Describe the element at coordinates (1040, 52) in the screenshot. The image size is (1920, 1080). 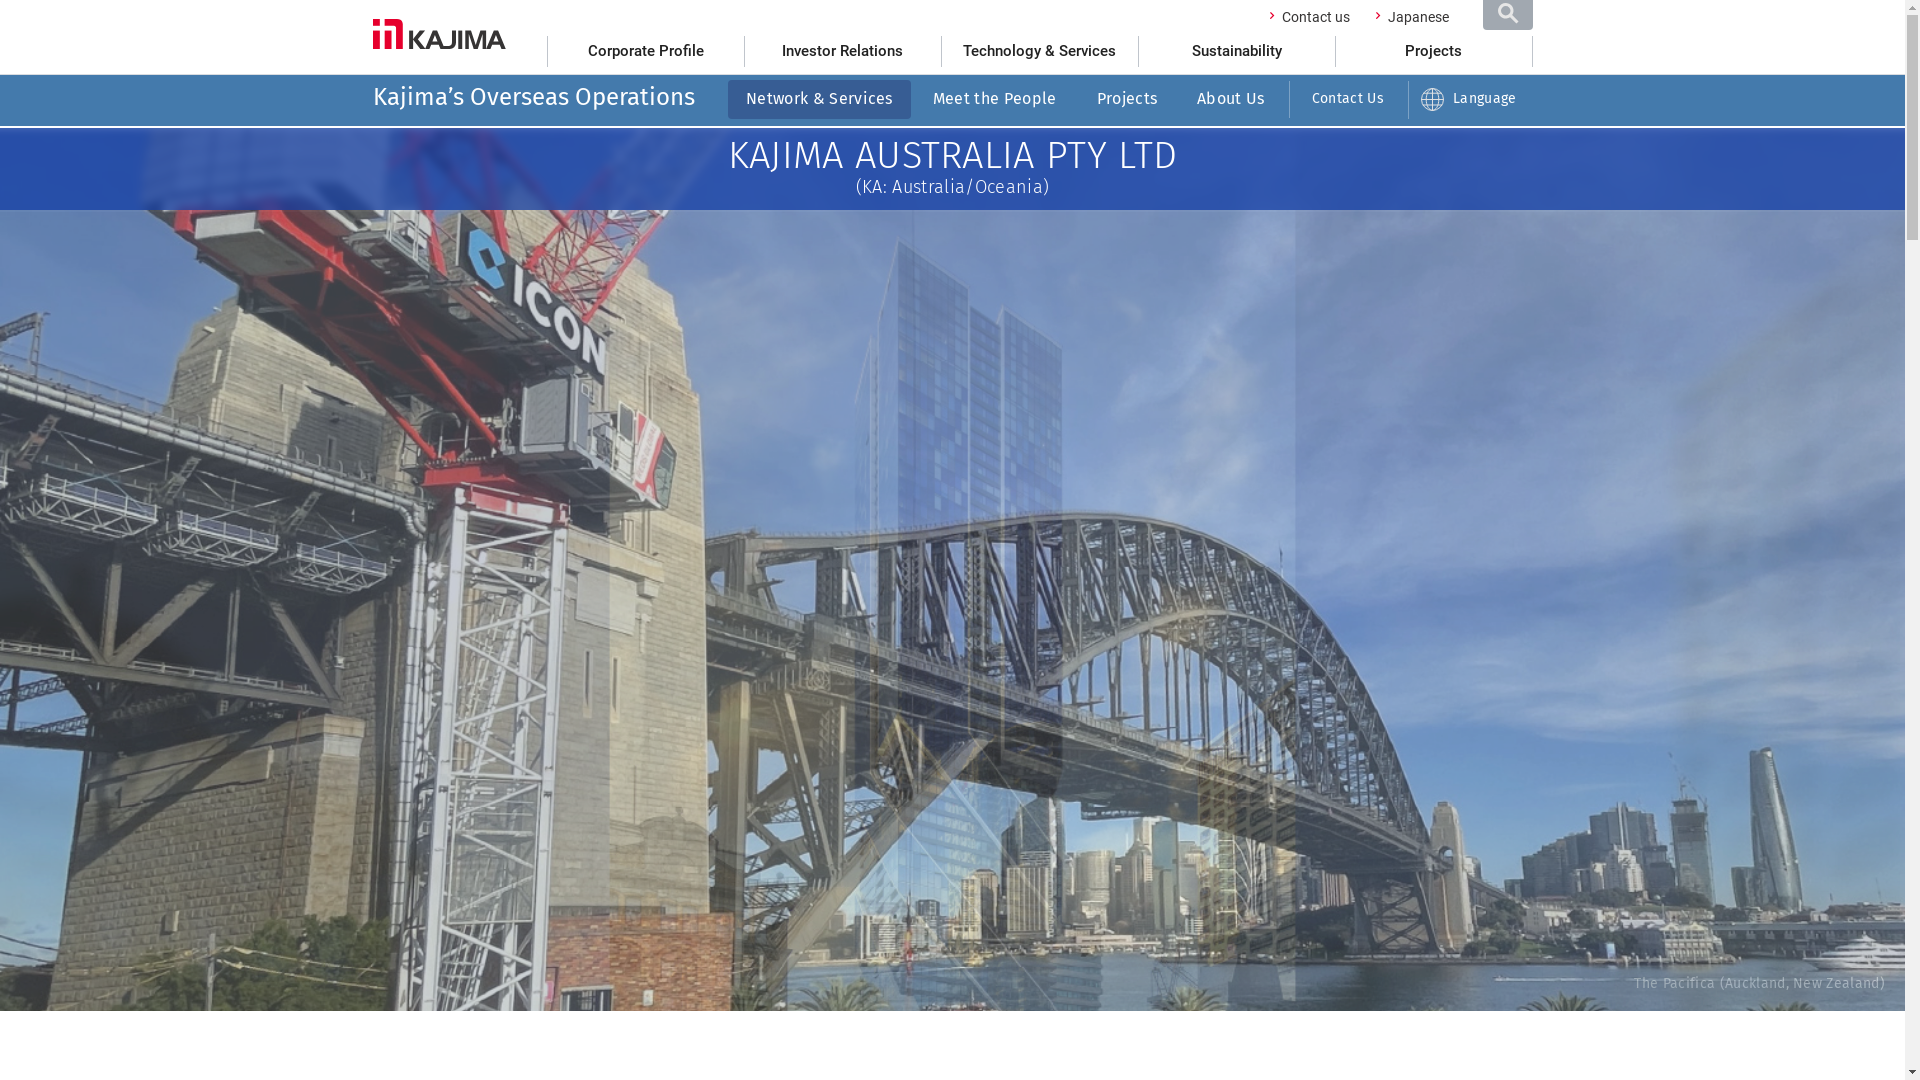
I see `Technology & Services` at that location.